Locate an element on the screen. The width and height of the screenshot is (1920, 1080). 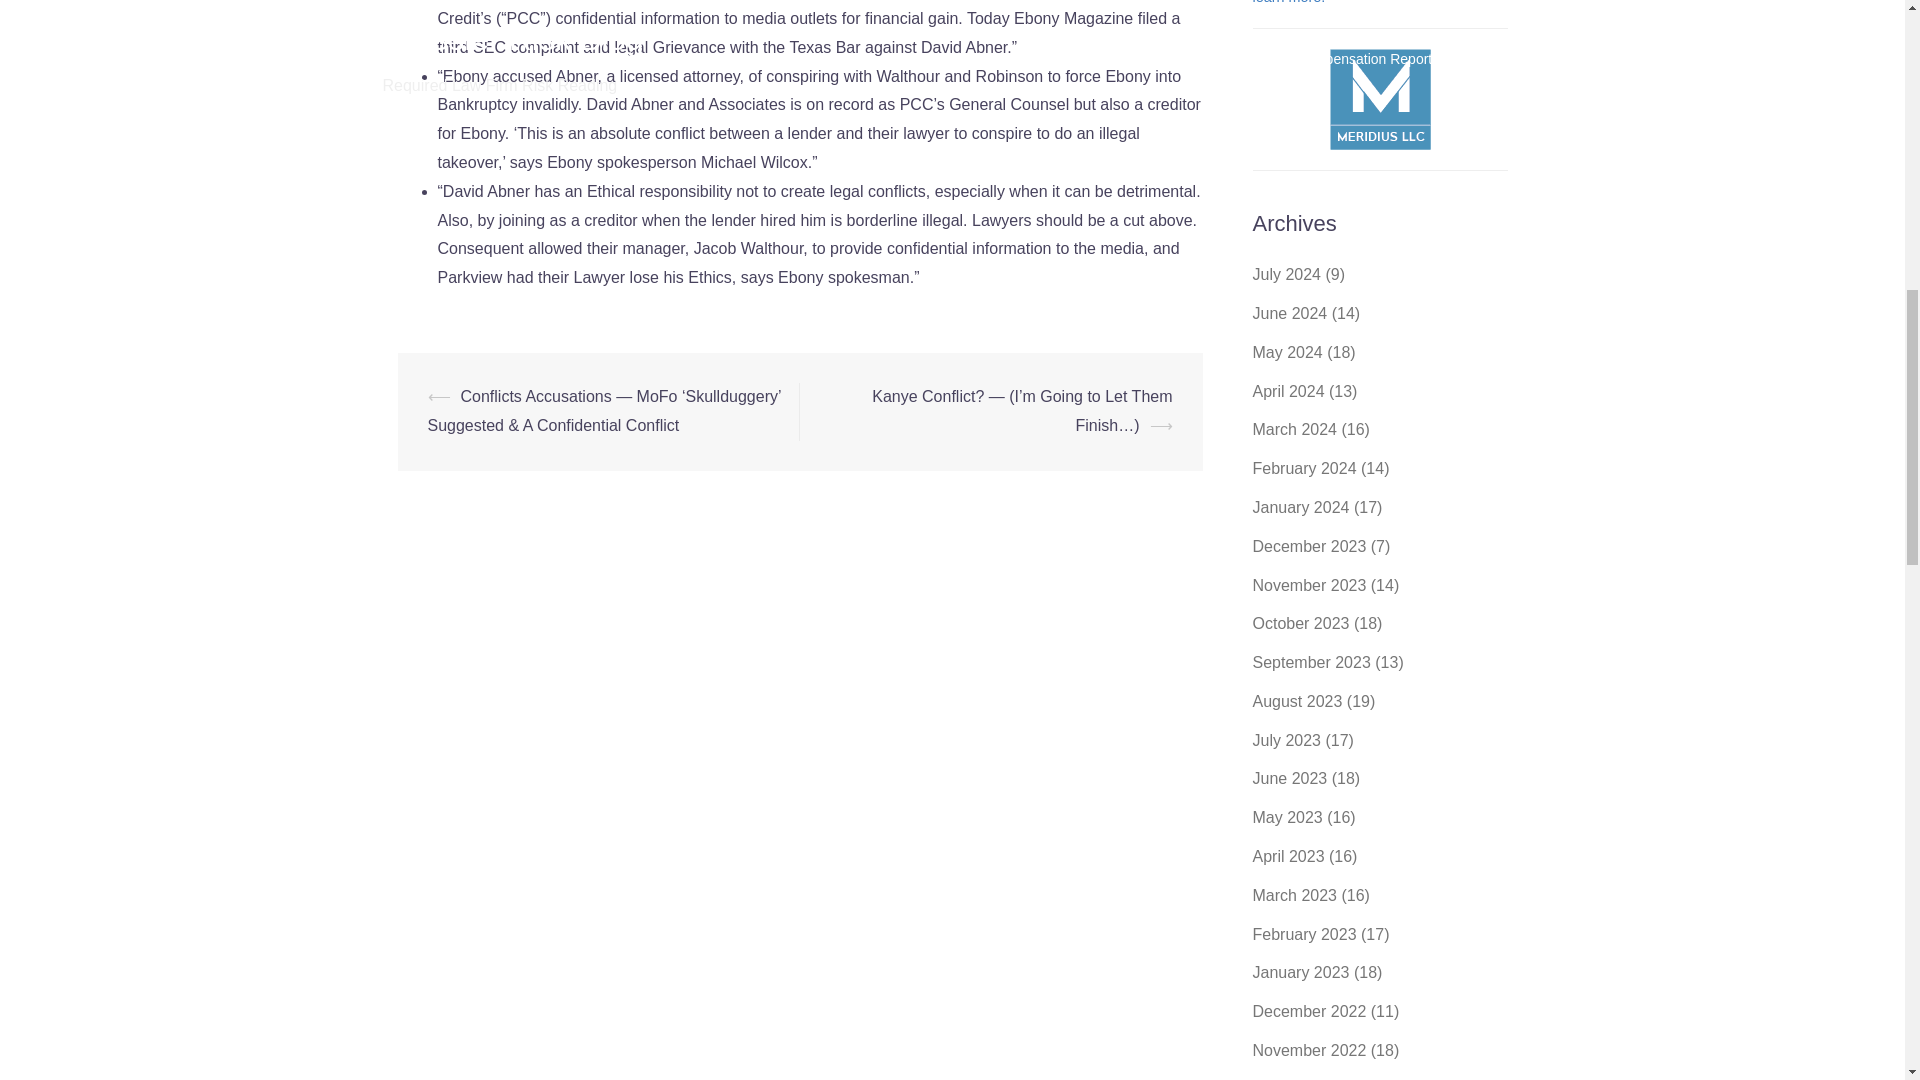
December 2023 is located at coordinates (1308, 546).